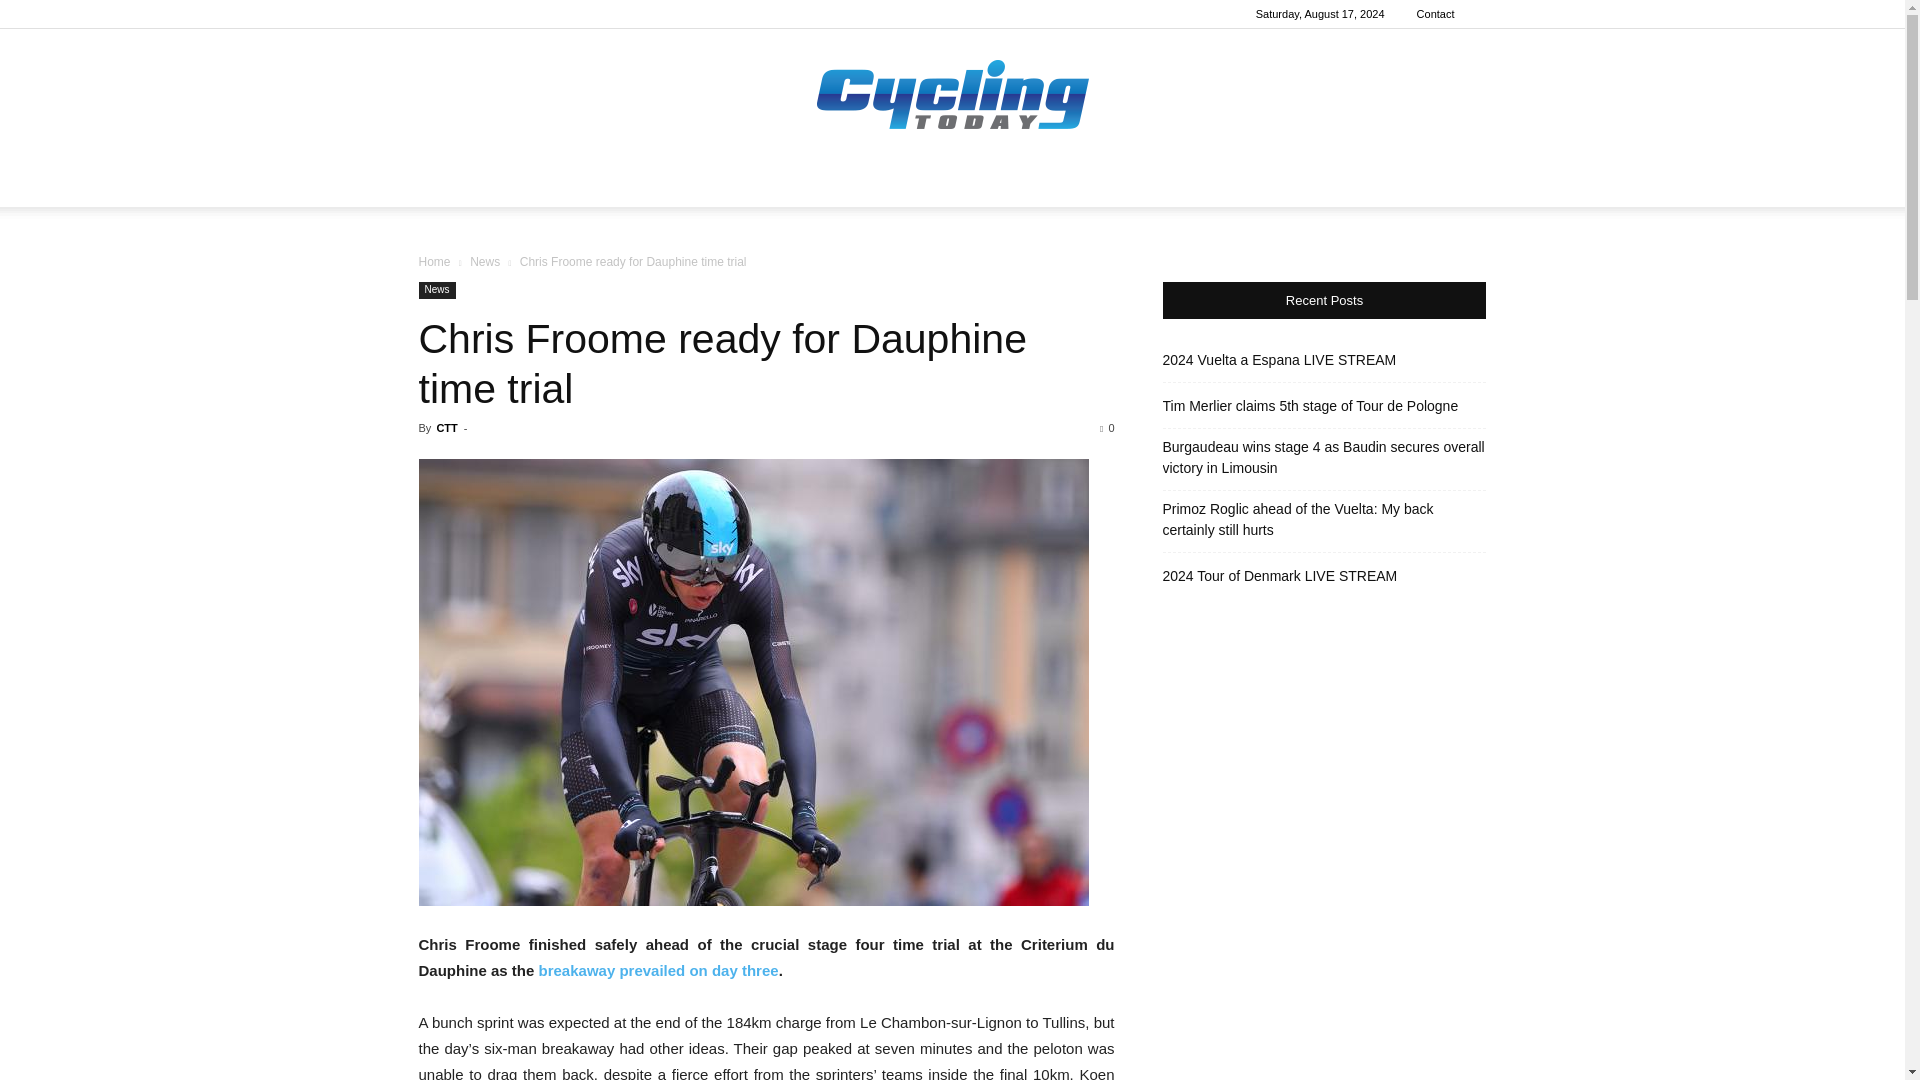  I want to click on VIDEOS, so click(1126, 182).